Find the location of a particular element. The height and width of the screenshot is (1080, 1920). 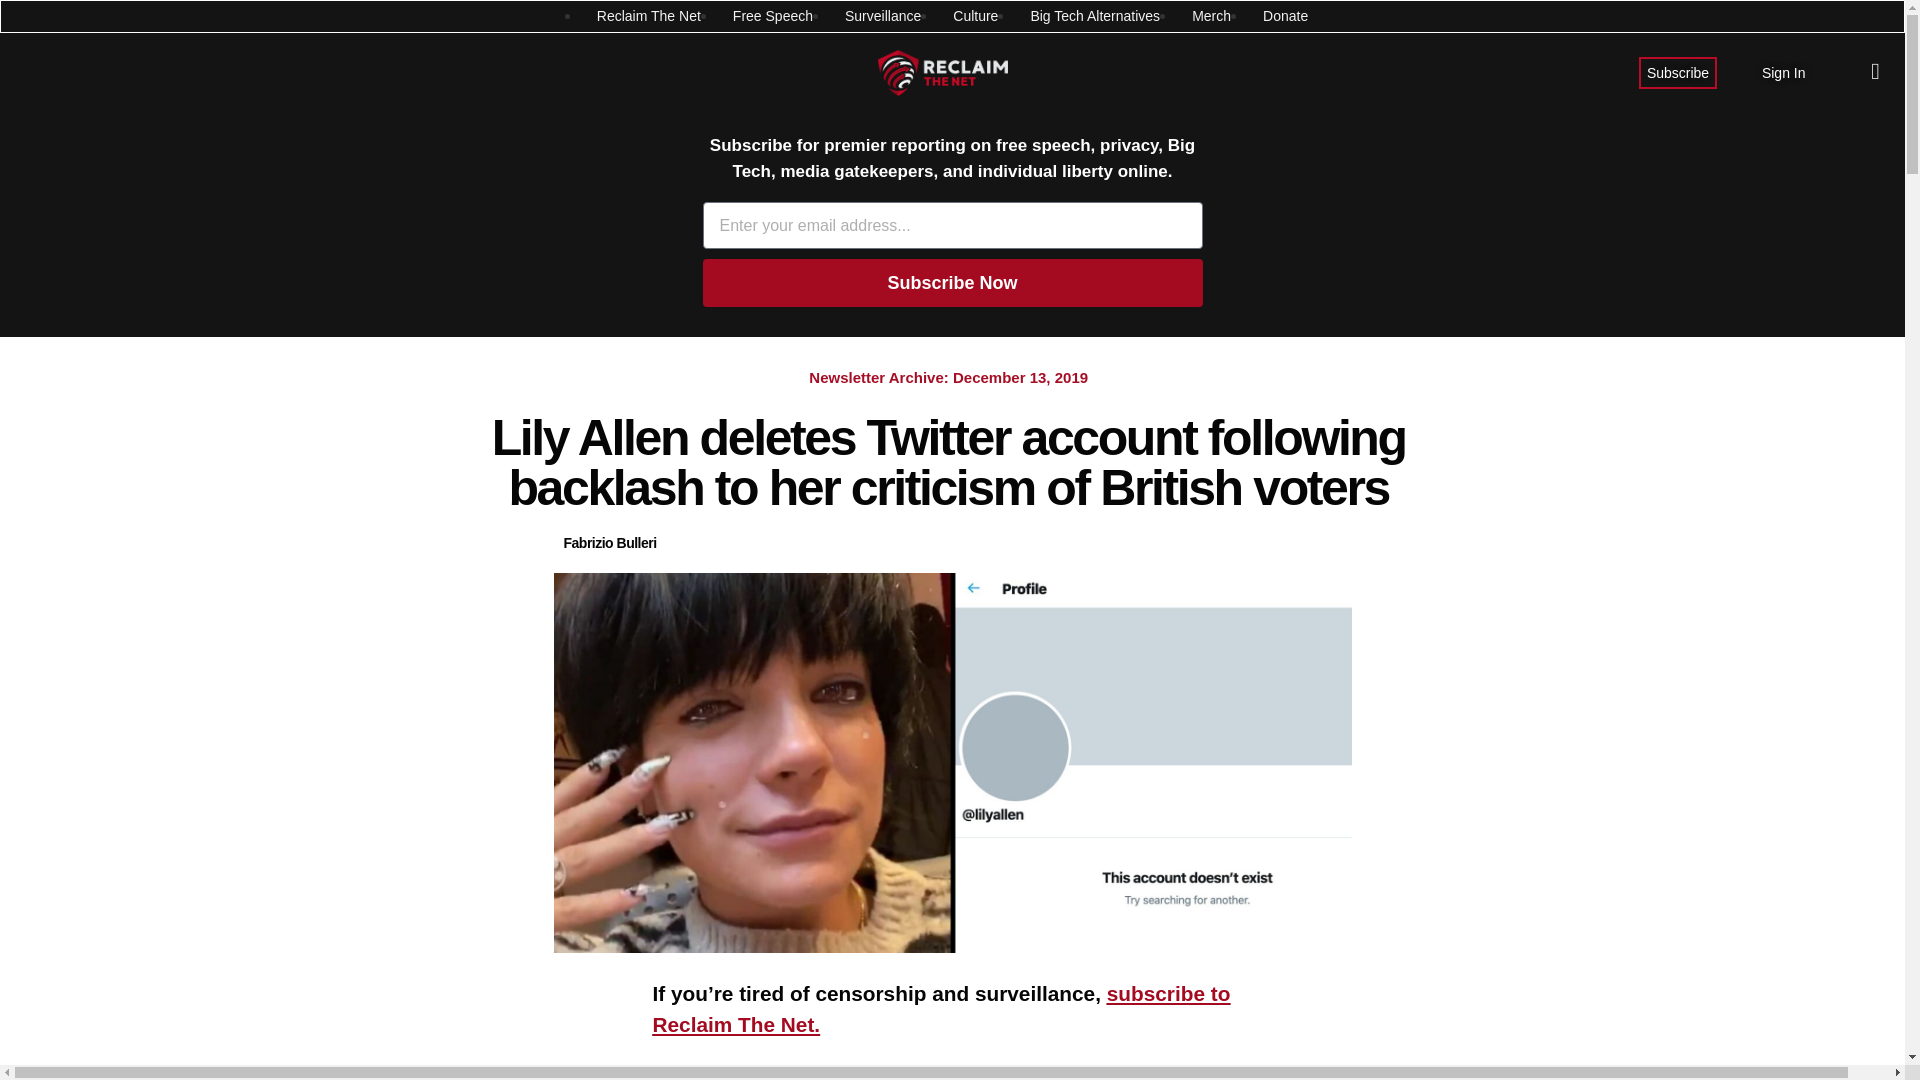

Donate is located at coordinates (1285, 16).